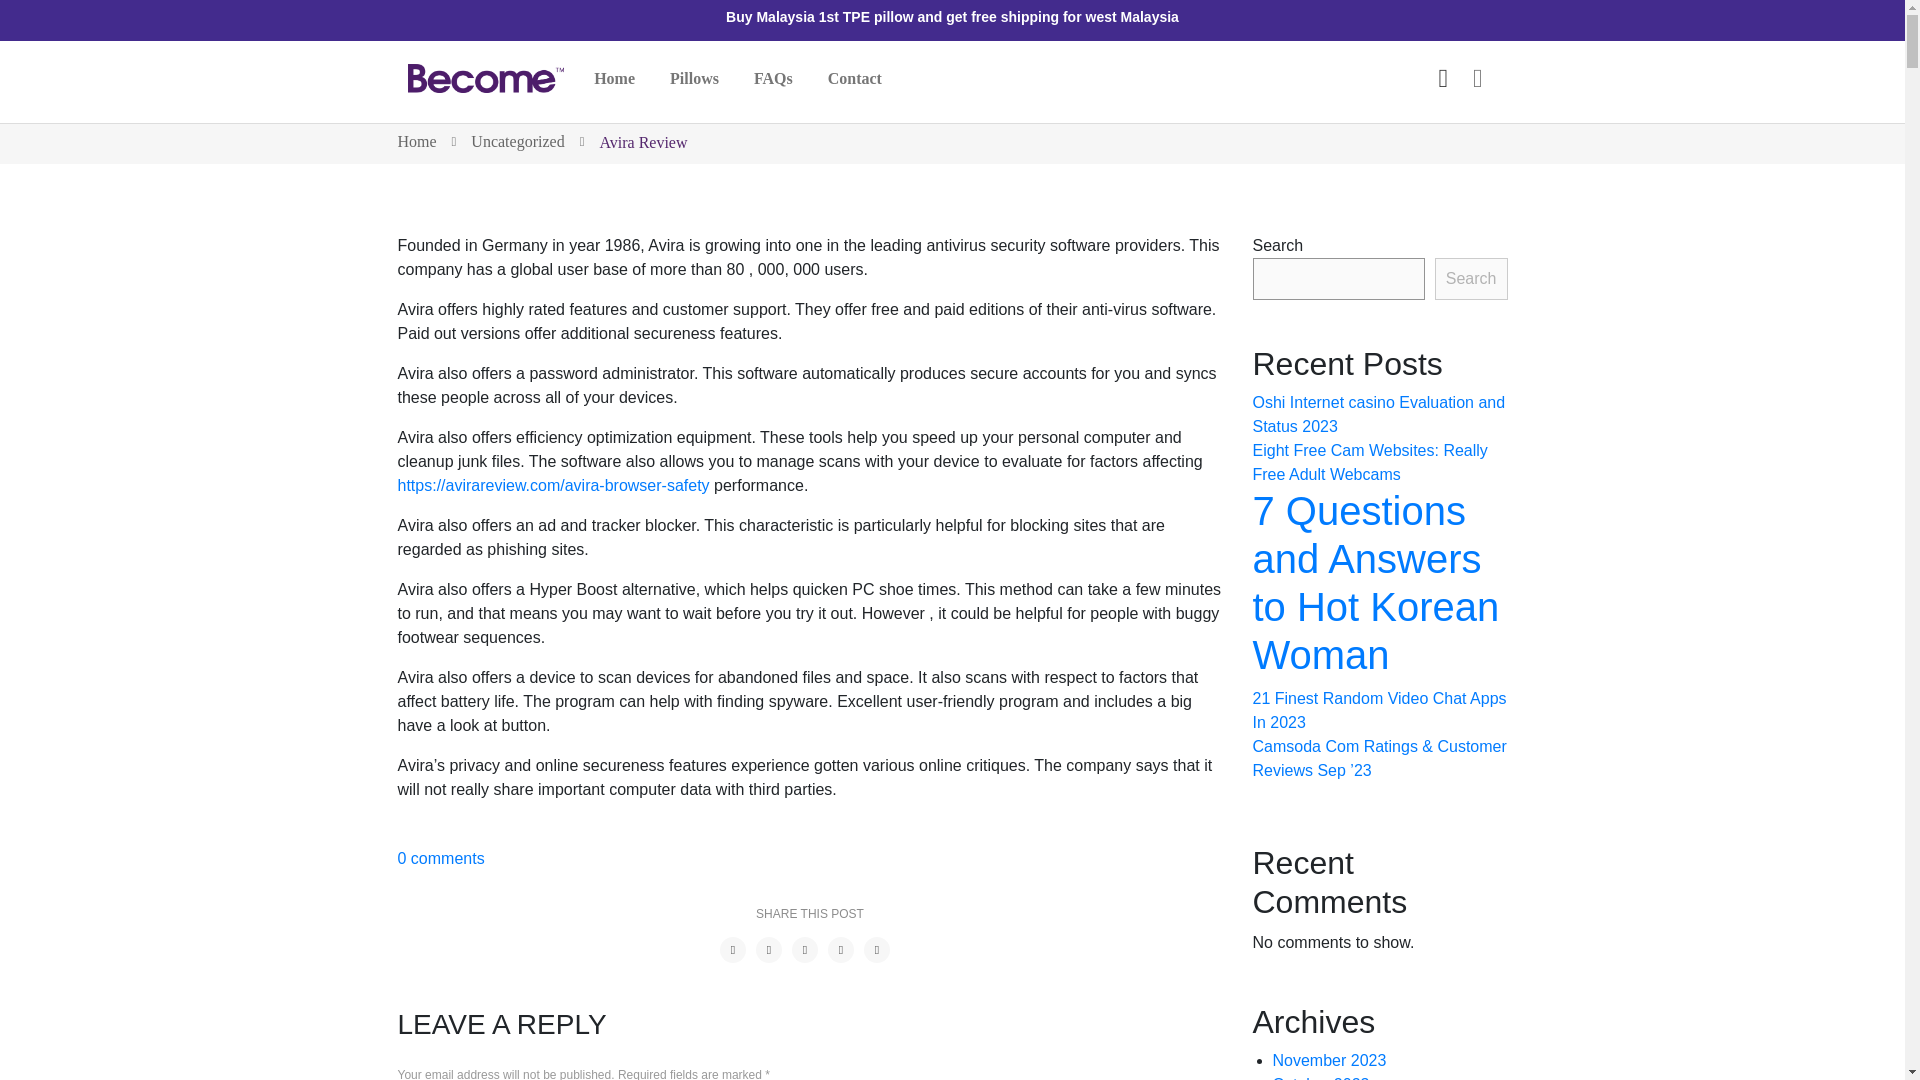 The height and width of the screenshot is (1080, 1920). I want to click on Twitter, so click(768, 950).